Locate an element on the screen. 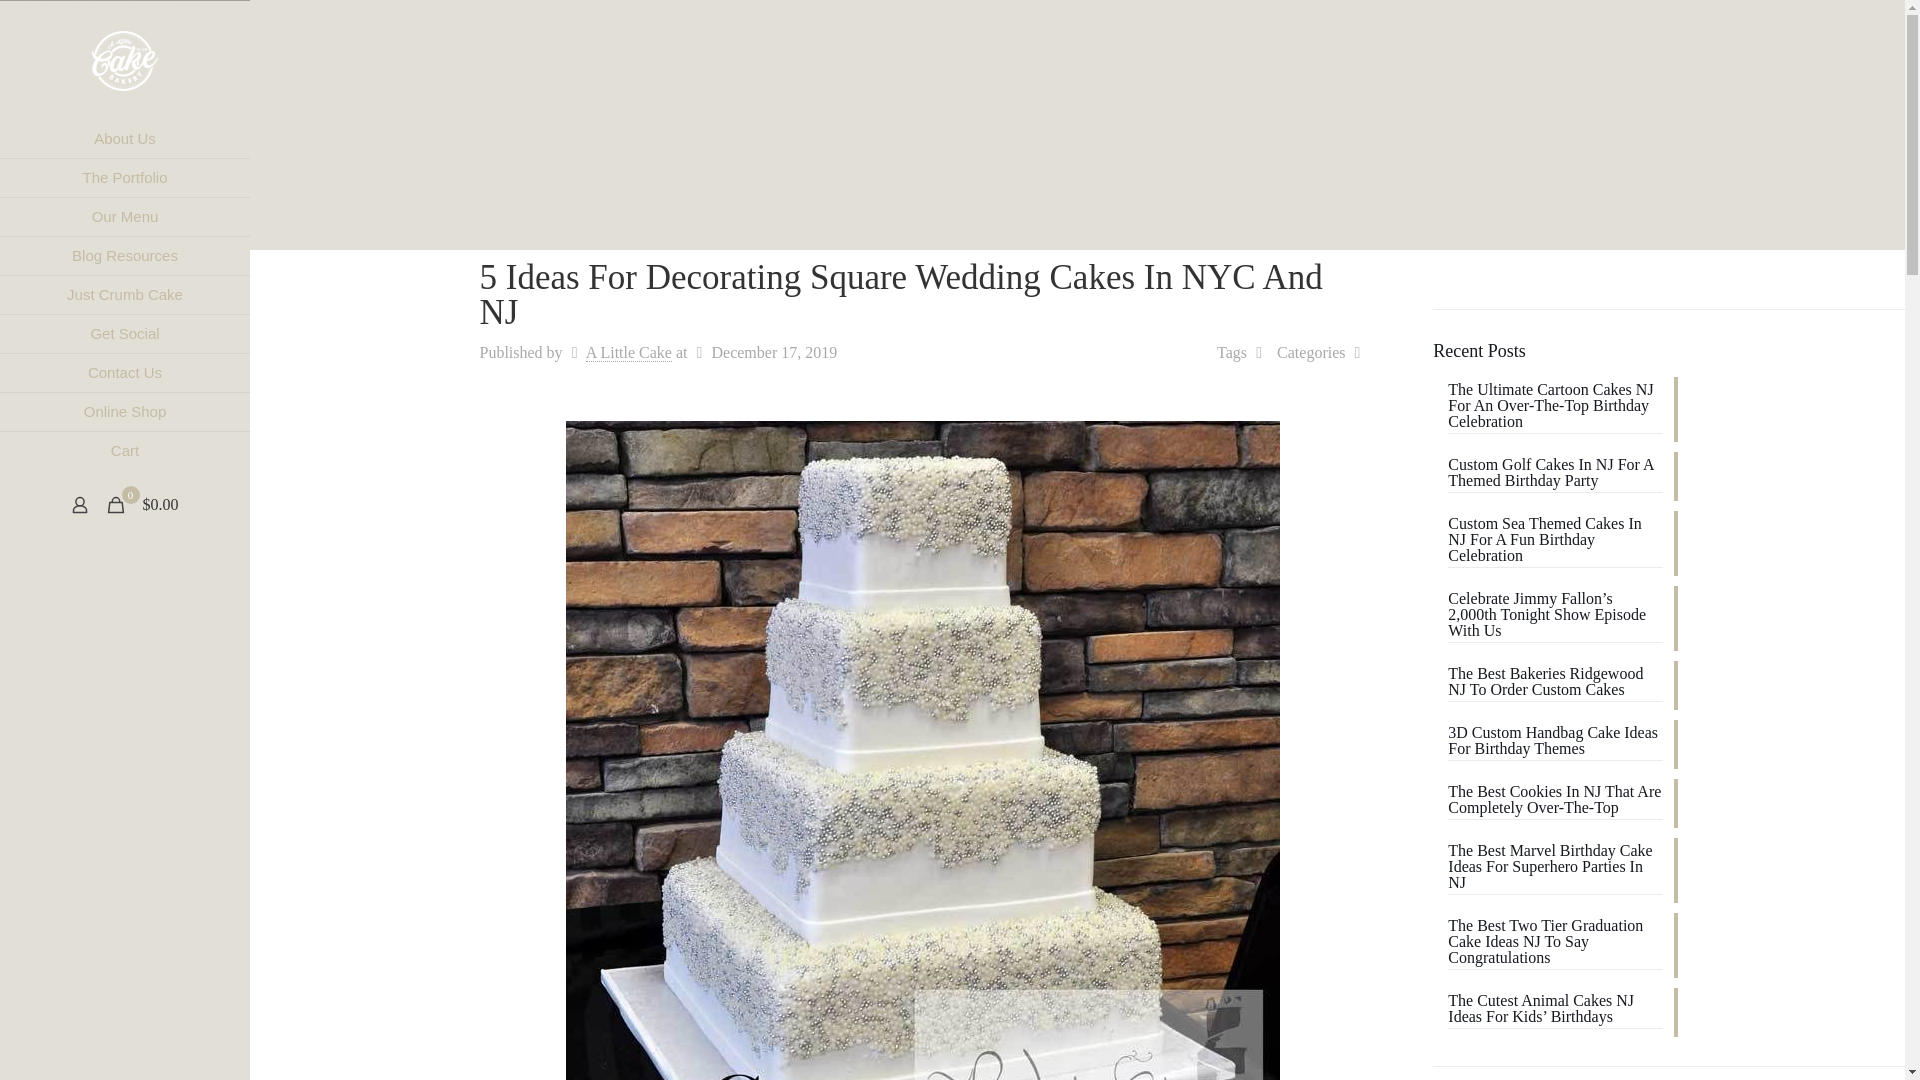 This screenshot has width=1920, height=1080. Get Social is located at coordinates (124, 334).